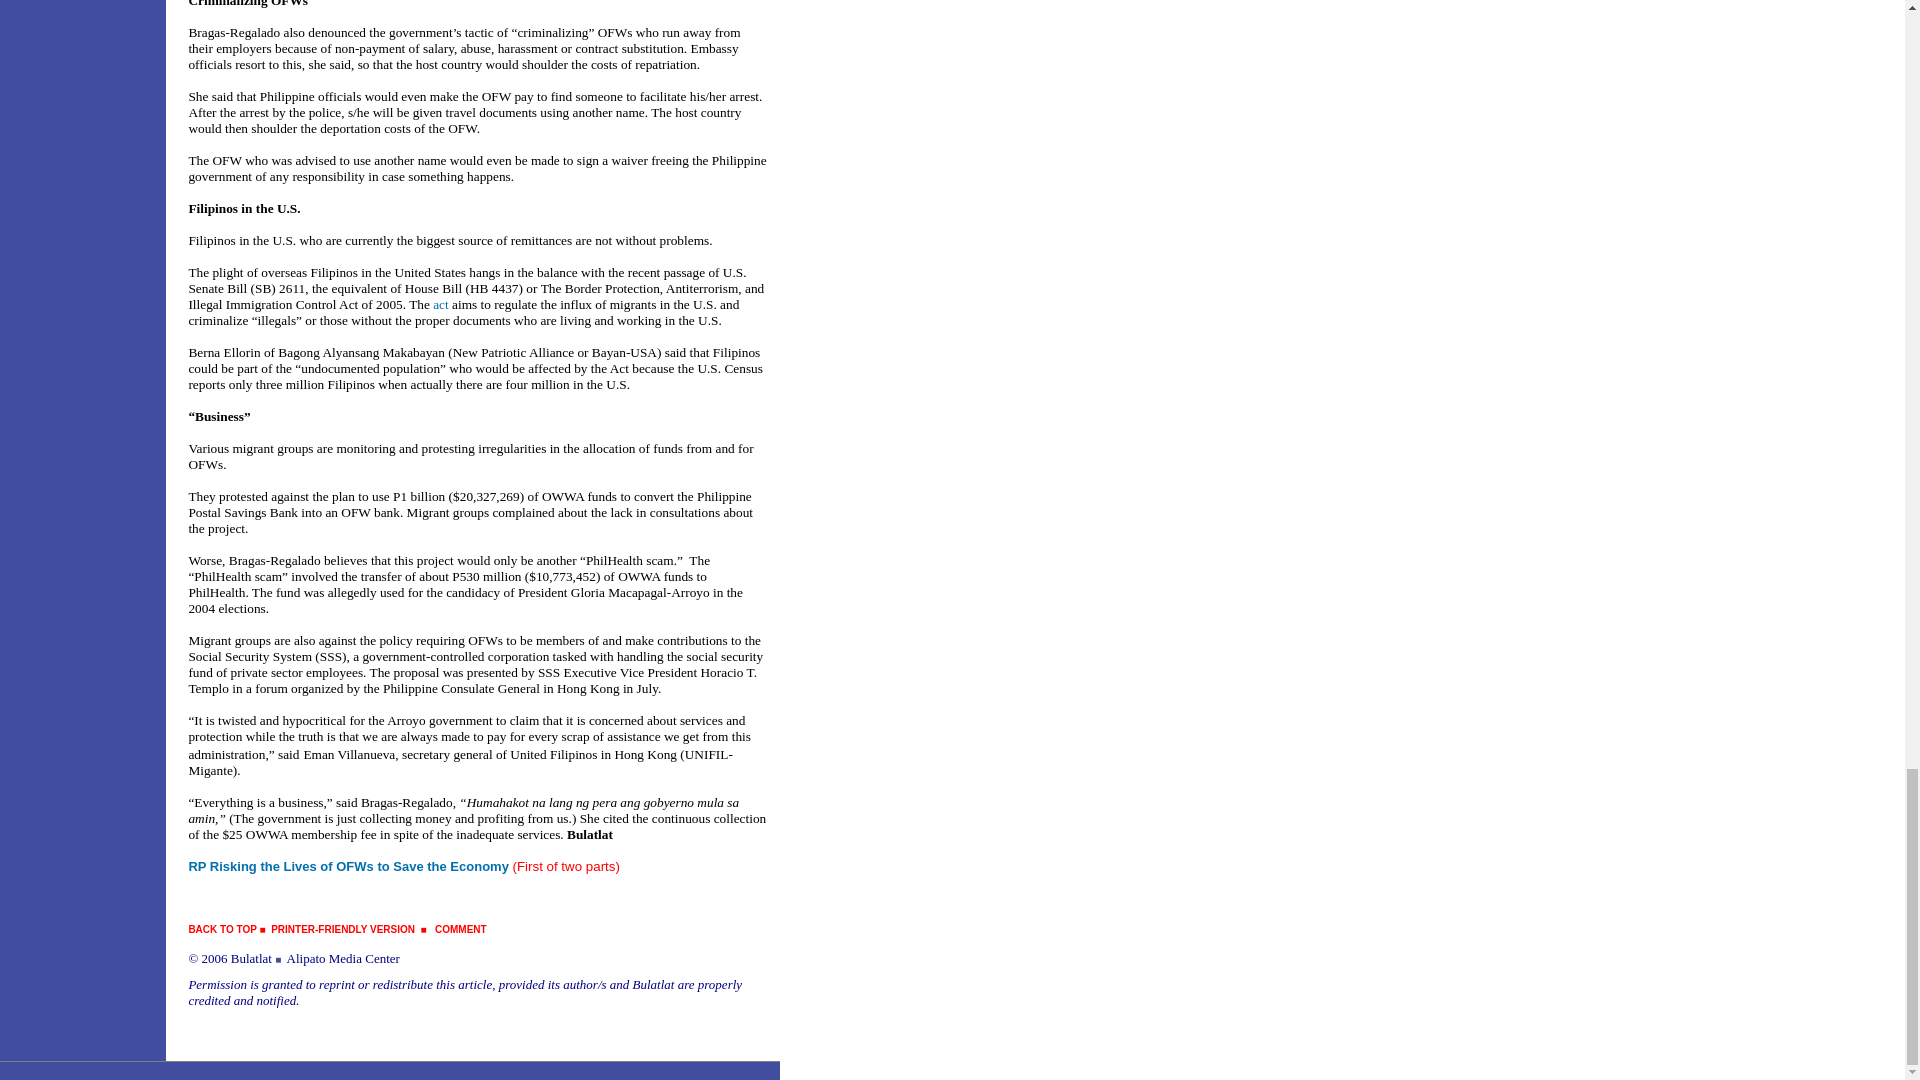 The width and height of the screenshot is (1920, 1080). Describe the element at coordinates (461, 930) in the screenshot. I see `COMMENT` at that location.